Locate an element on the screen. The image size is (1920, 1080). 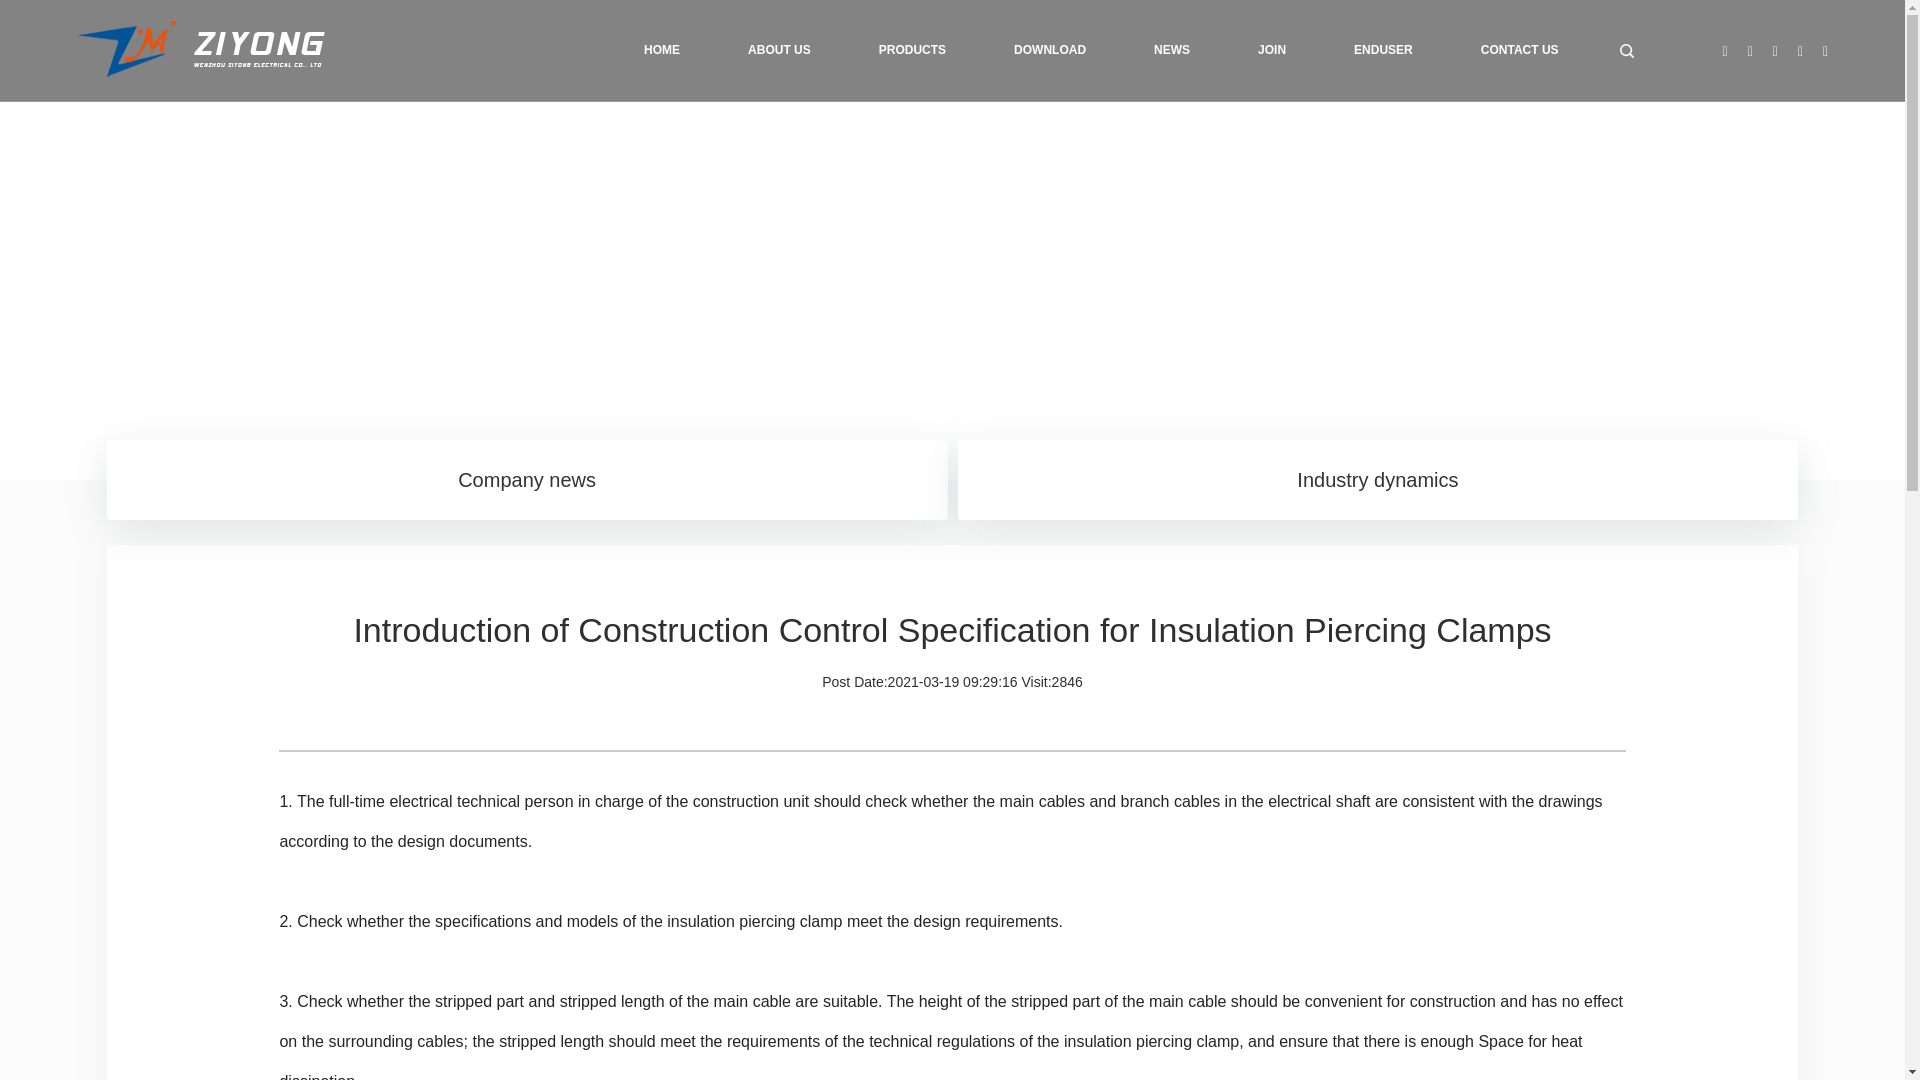
NEWS is located at coordinates (1172, 50).